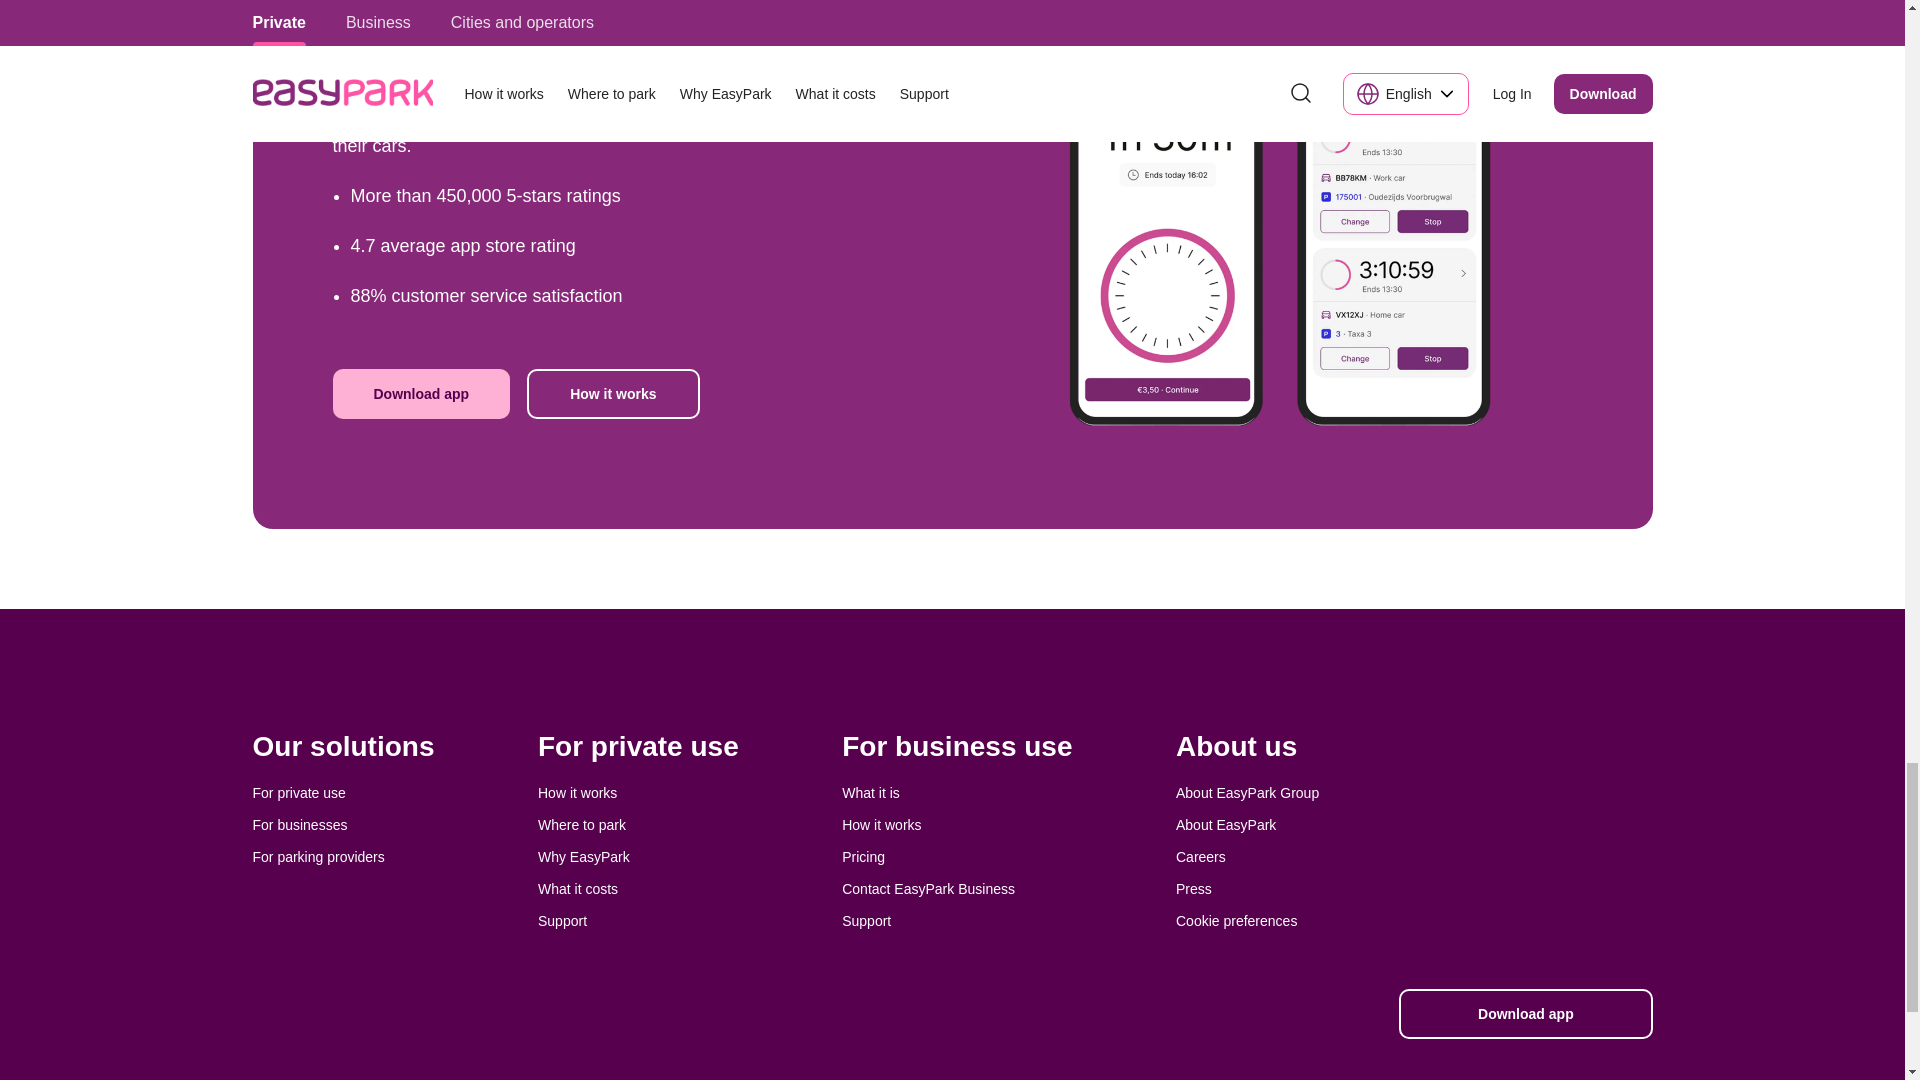 The height and width of the screenshot is (1080, 1920). I want to click on Where to park, so click(581, 824).